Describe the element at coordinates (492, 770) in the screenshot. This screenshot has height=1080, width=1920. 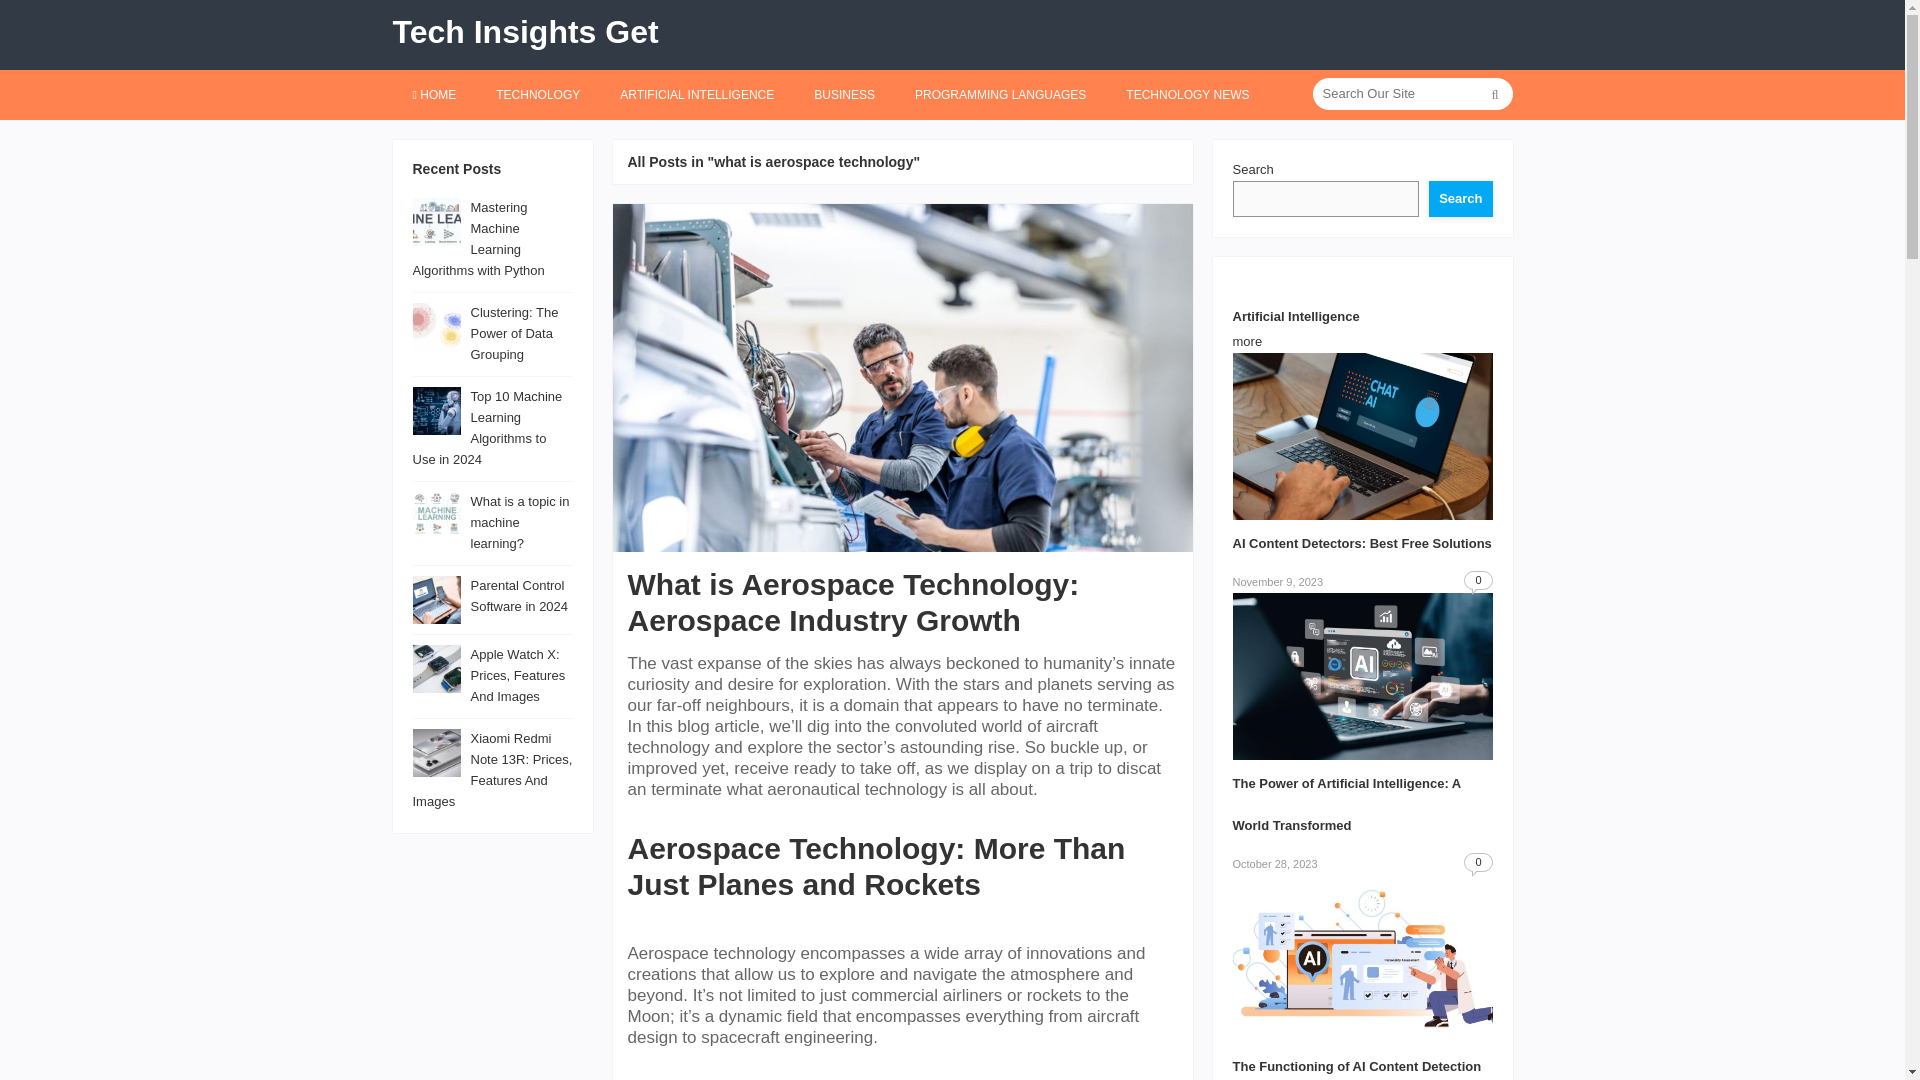
I see `Xiaomi Redmi Note 13R: Prices, Features And Images` at that location.